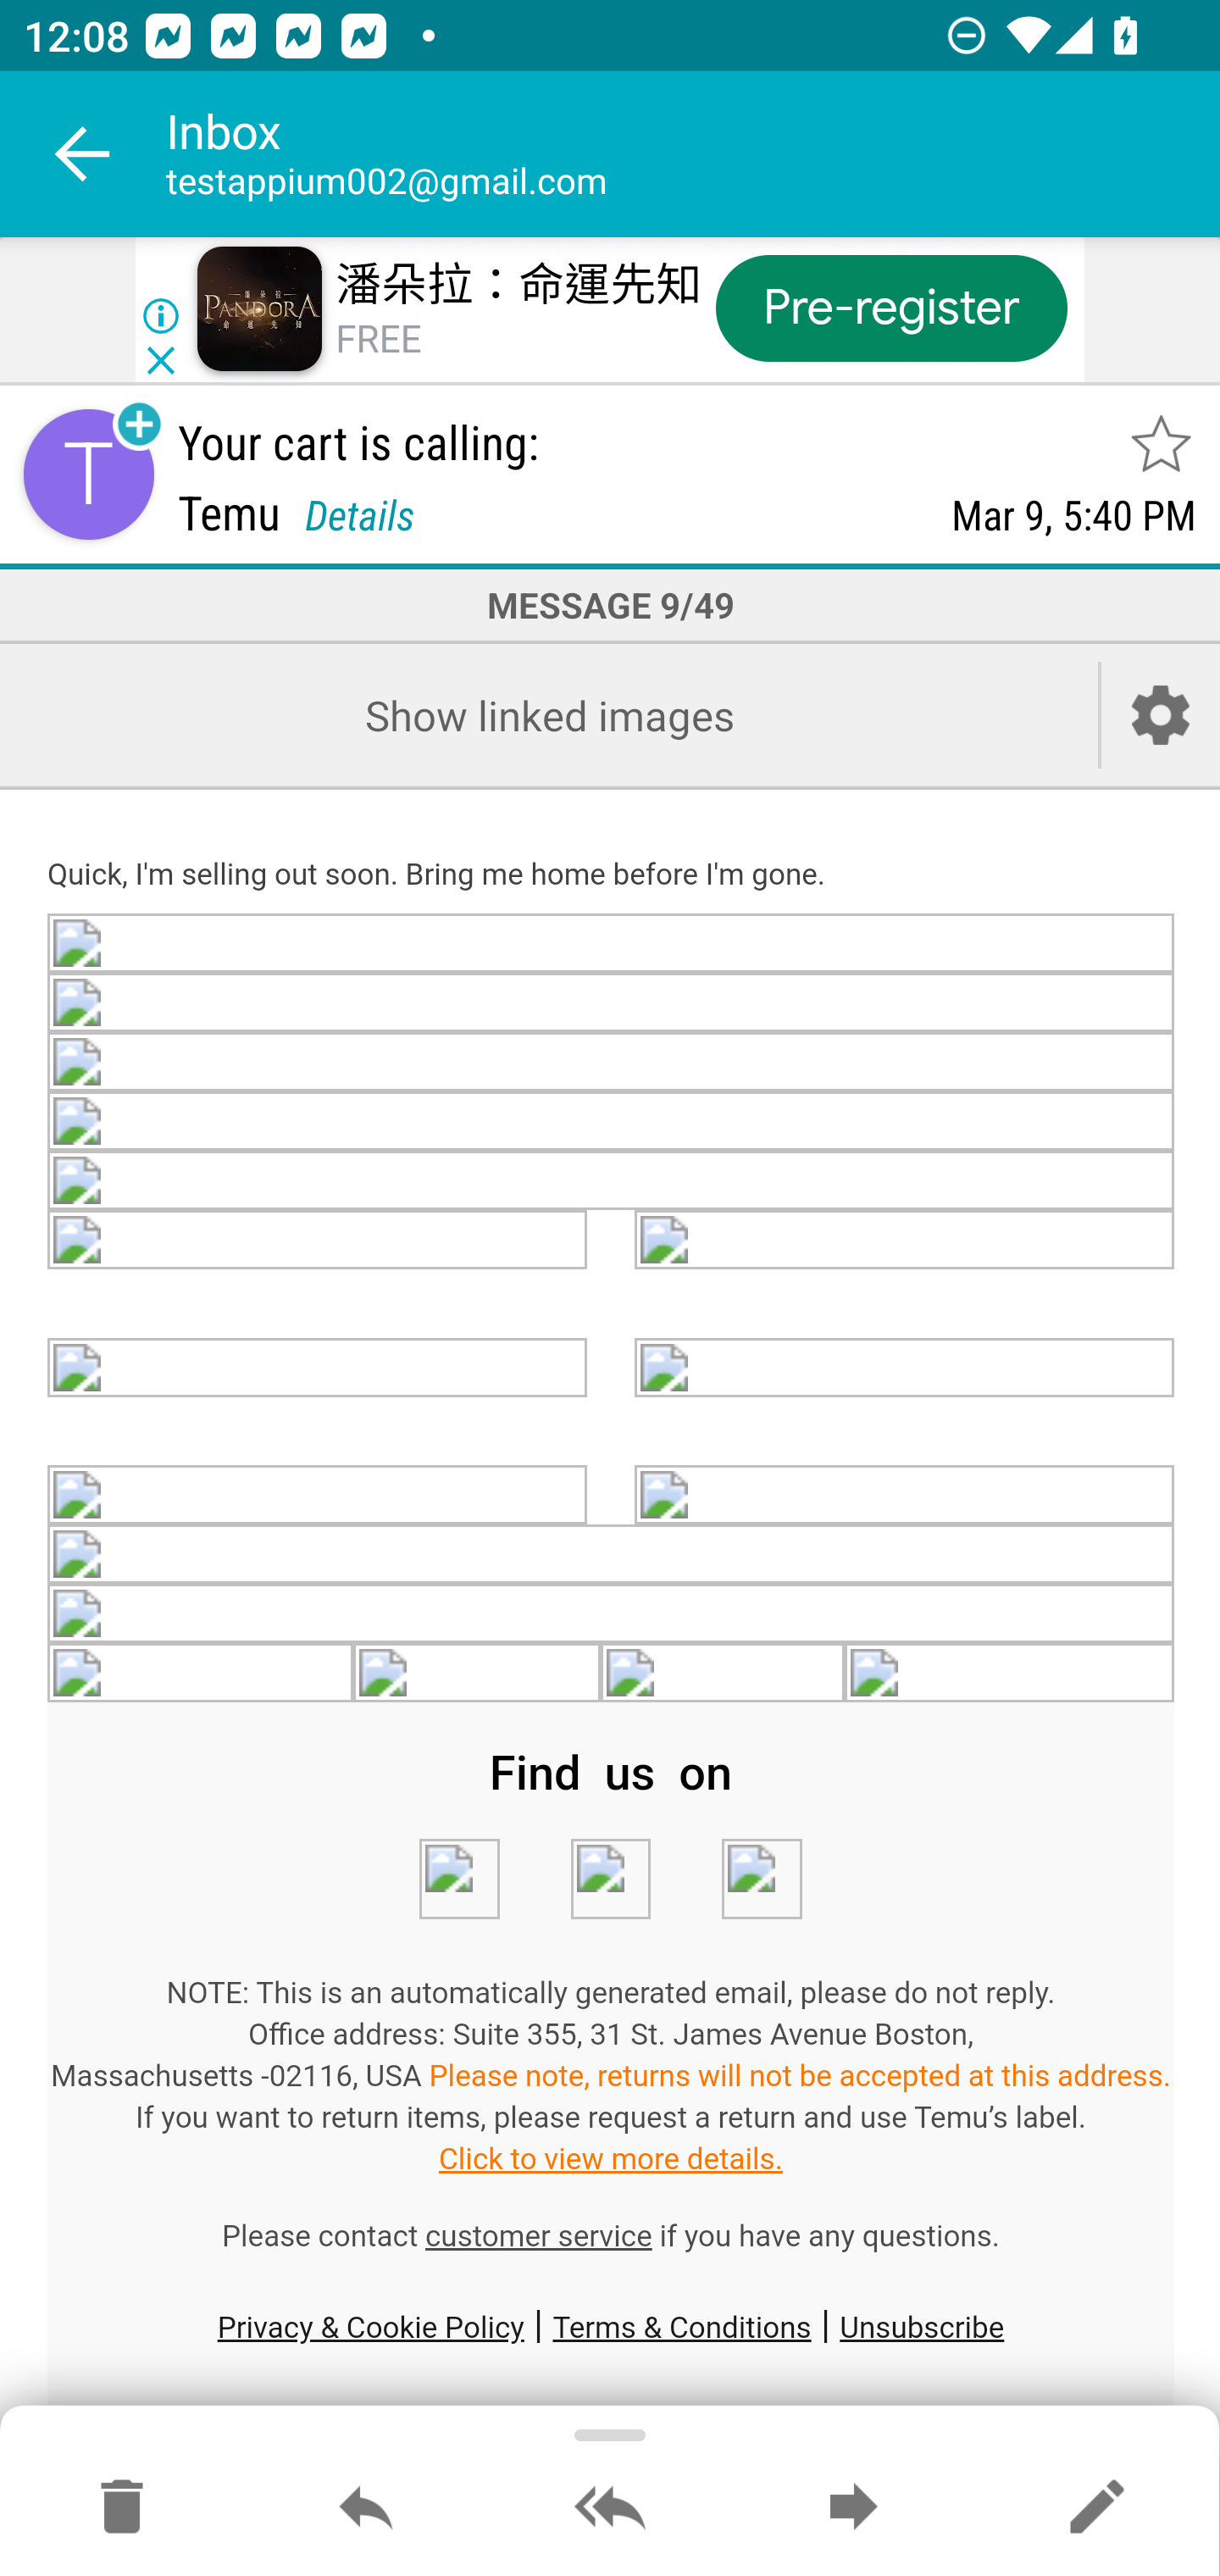 The height and width of the screenshot is (2576, 1220). Describe the element at coordinates (612, 1180) in the screenshot. I see `data:` at that location.